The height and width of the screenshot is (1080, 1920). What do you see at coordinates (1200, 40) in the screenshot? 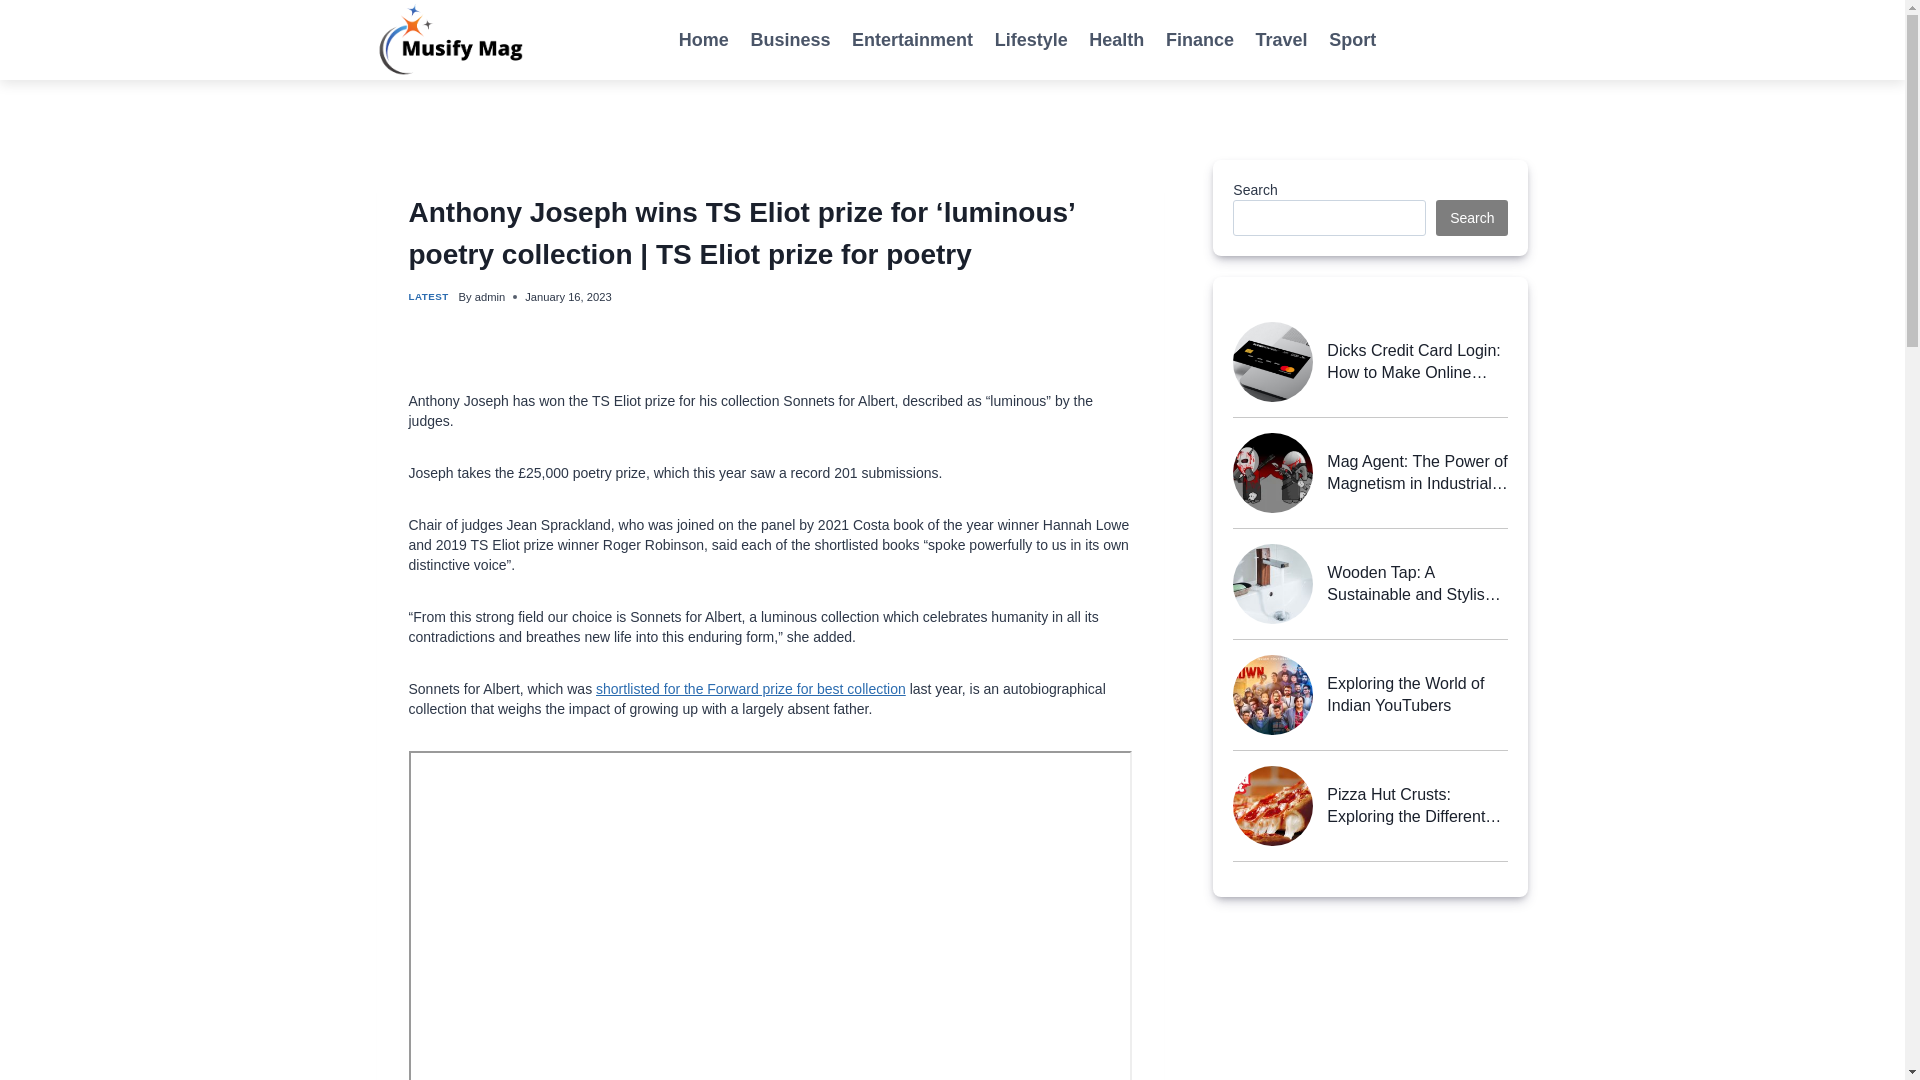
I see `Finance` at bounding box center [1200, 40].